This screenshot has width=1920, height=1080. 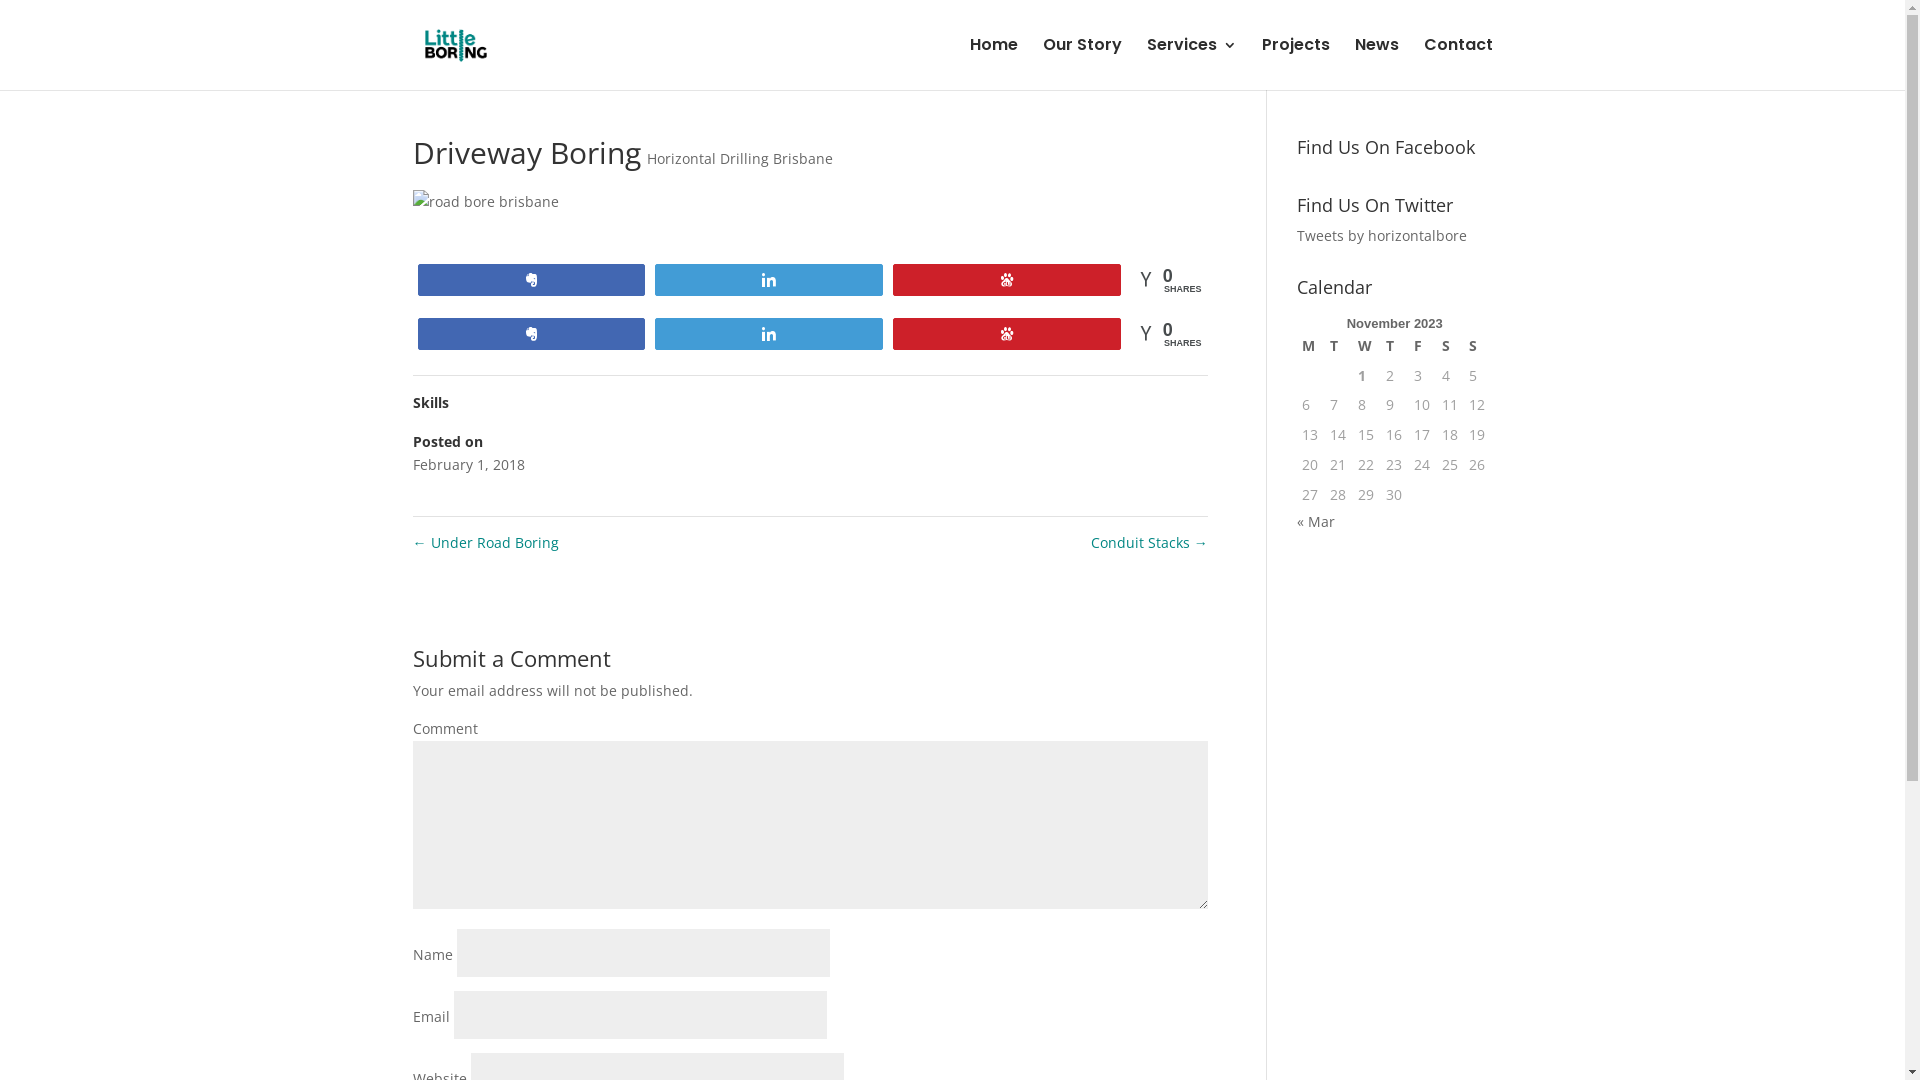 What do you see at coordinates (1382, 236) in the screenshot?
I see `Tweets by horizontalbore` at bounding box center [1382, 236].